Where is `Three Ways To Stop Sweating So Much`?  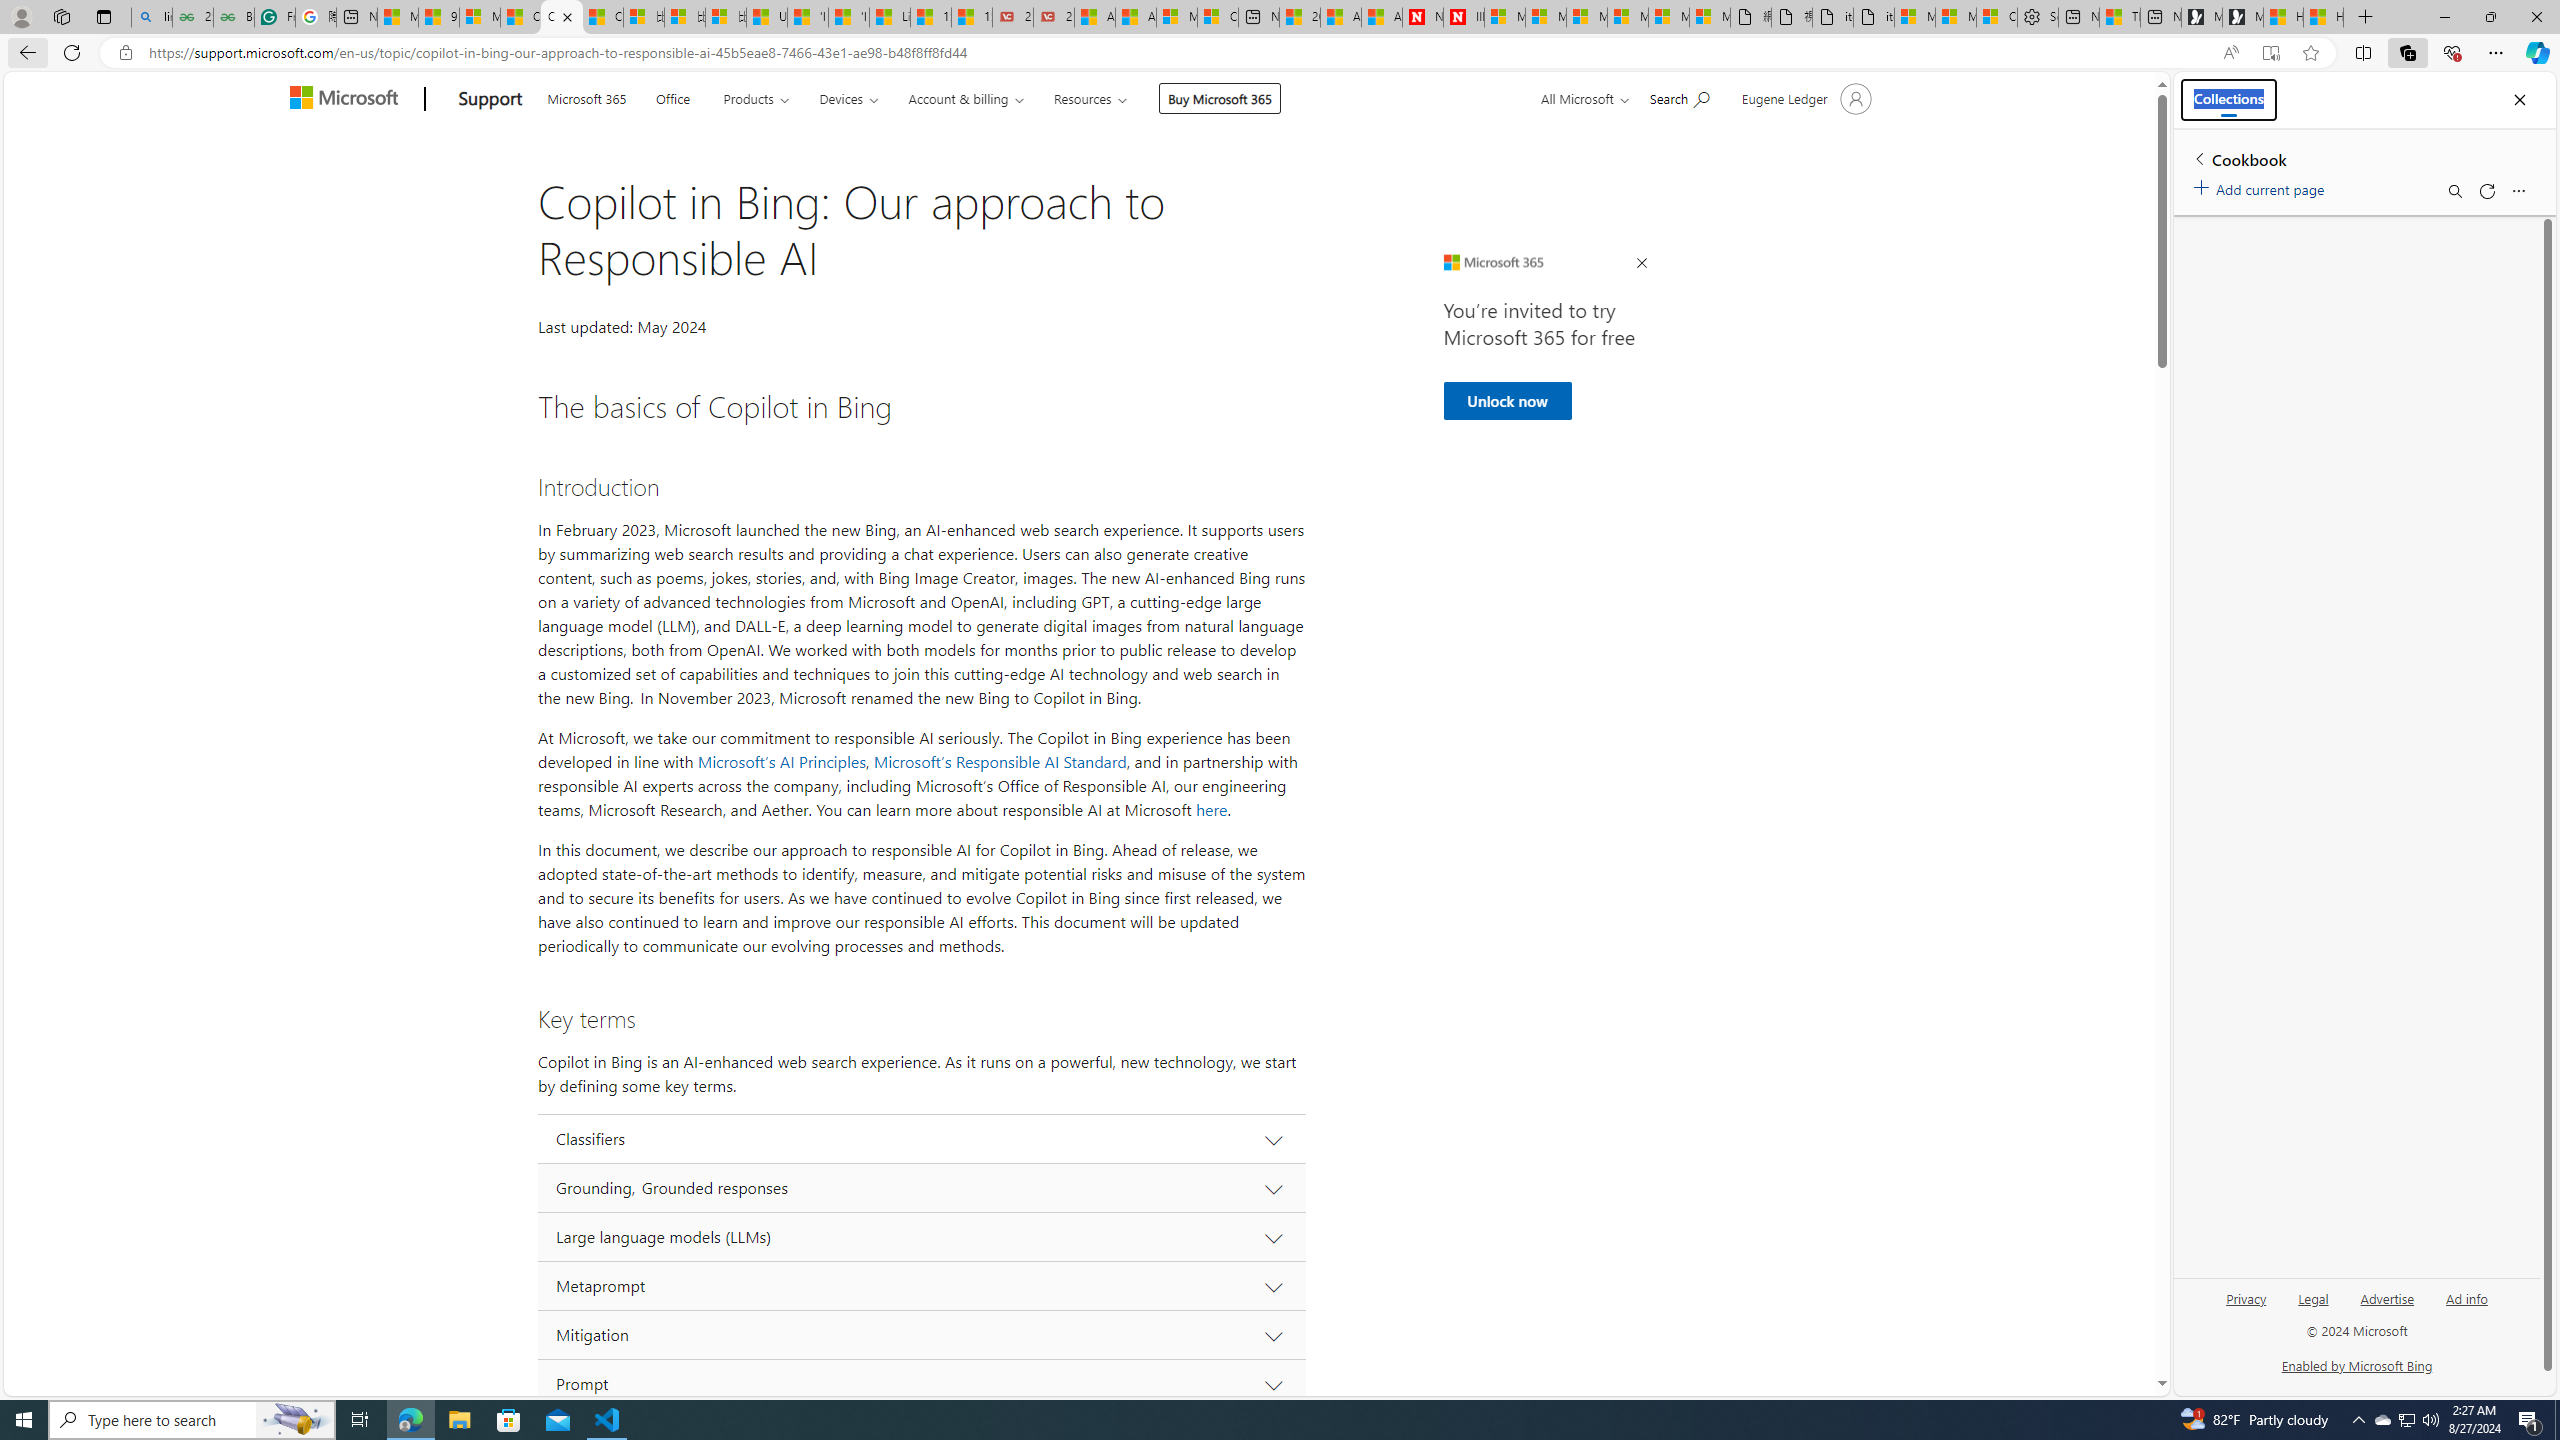 Three Ways To Stop Sweating So Much is located at coordinates (2119, 17).